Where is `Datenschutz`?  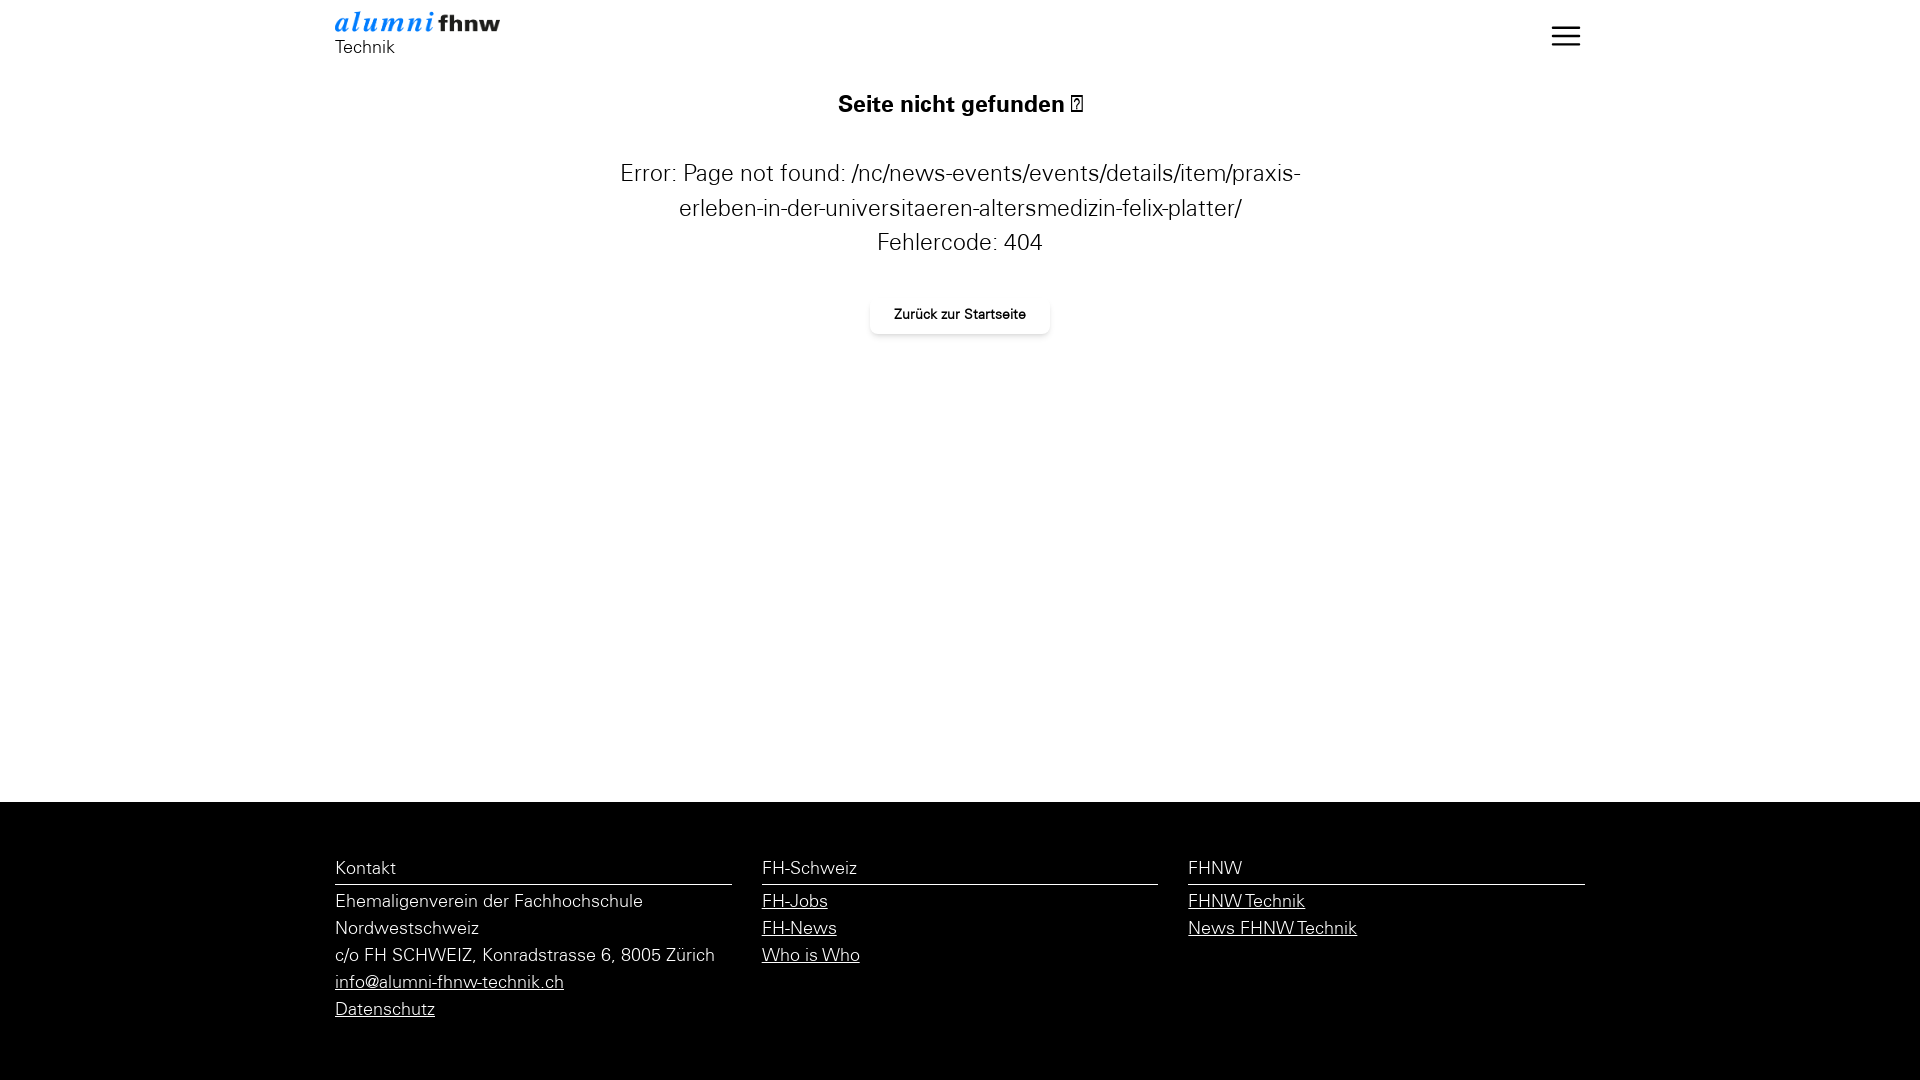 Datenschutz is located at coordinates (385, 1011).